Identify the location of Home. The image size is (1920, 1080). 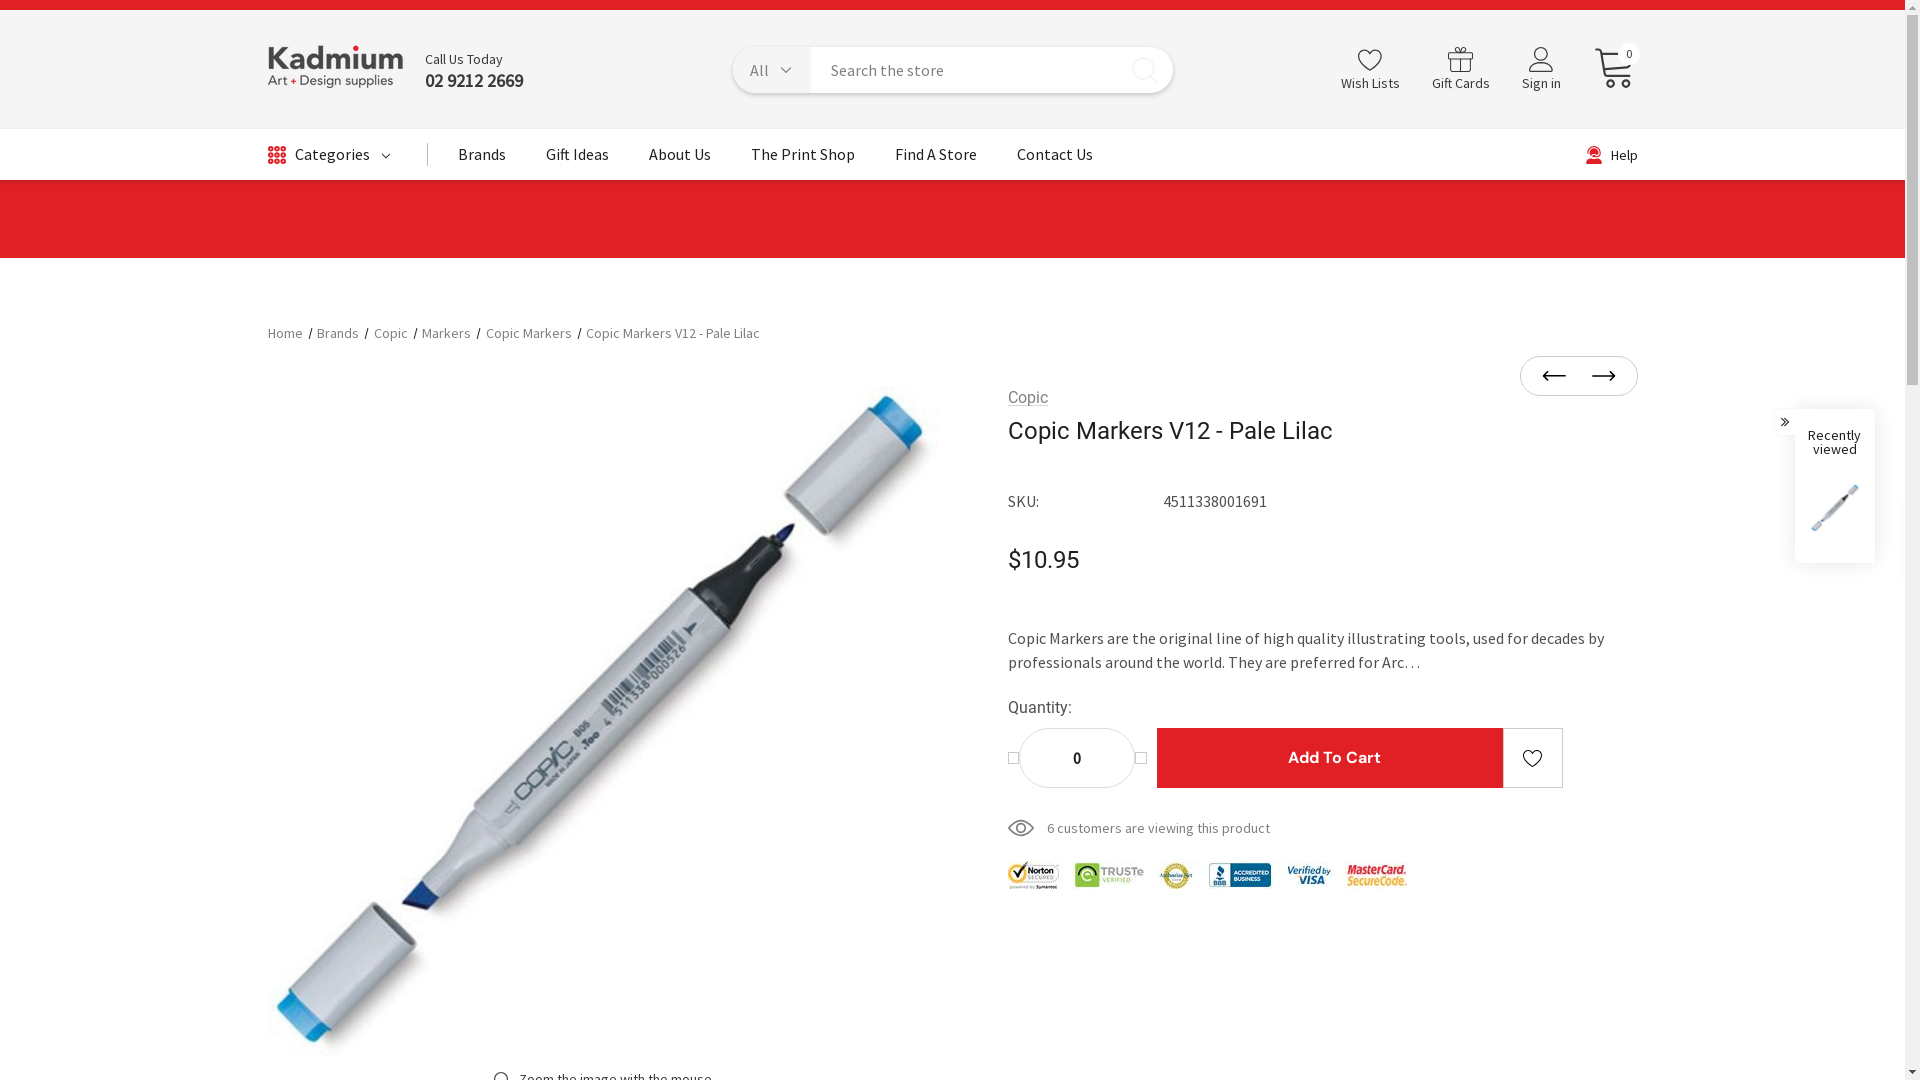
(286, 333).